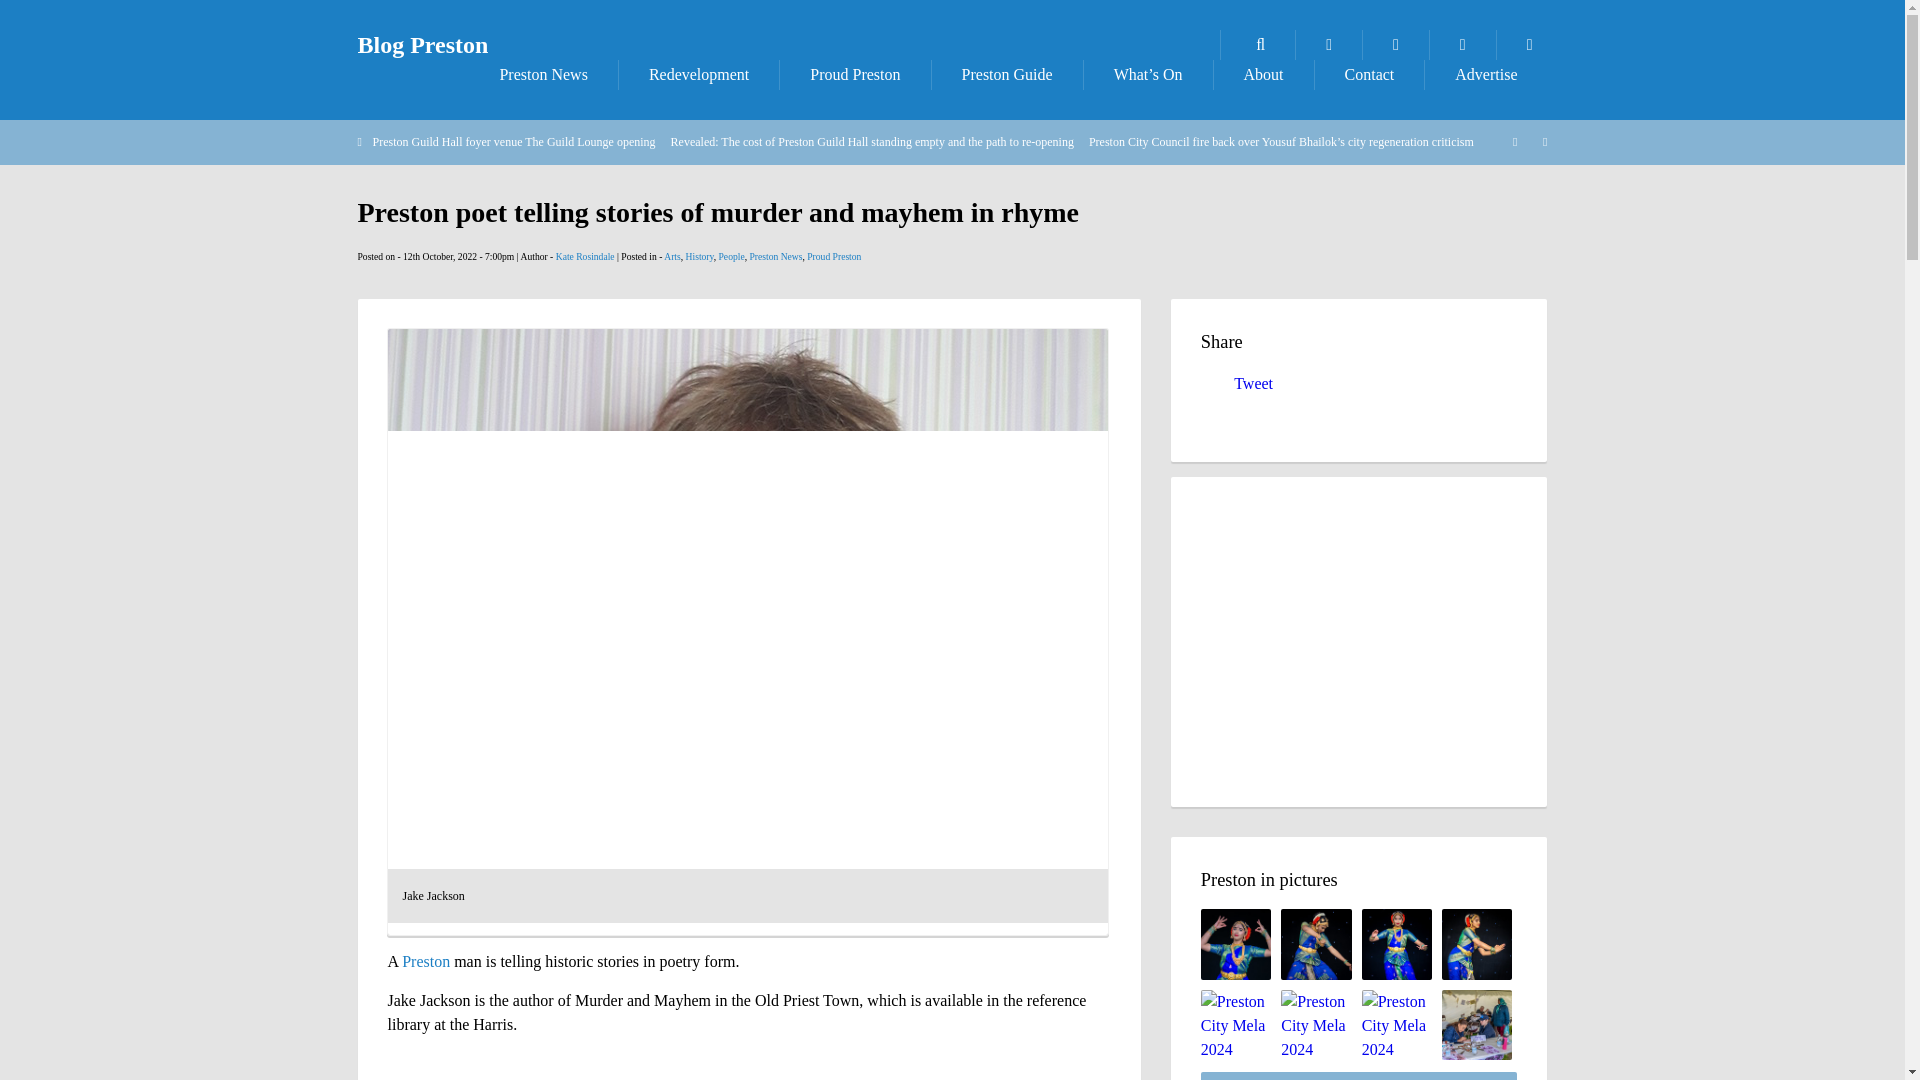  What do you see at coordinates (1006, 74) in the screenshot?
I see `Preston Guide` at bounding box center [1006, 74].